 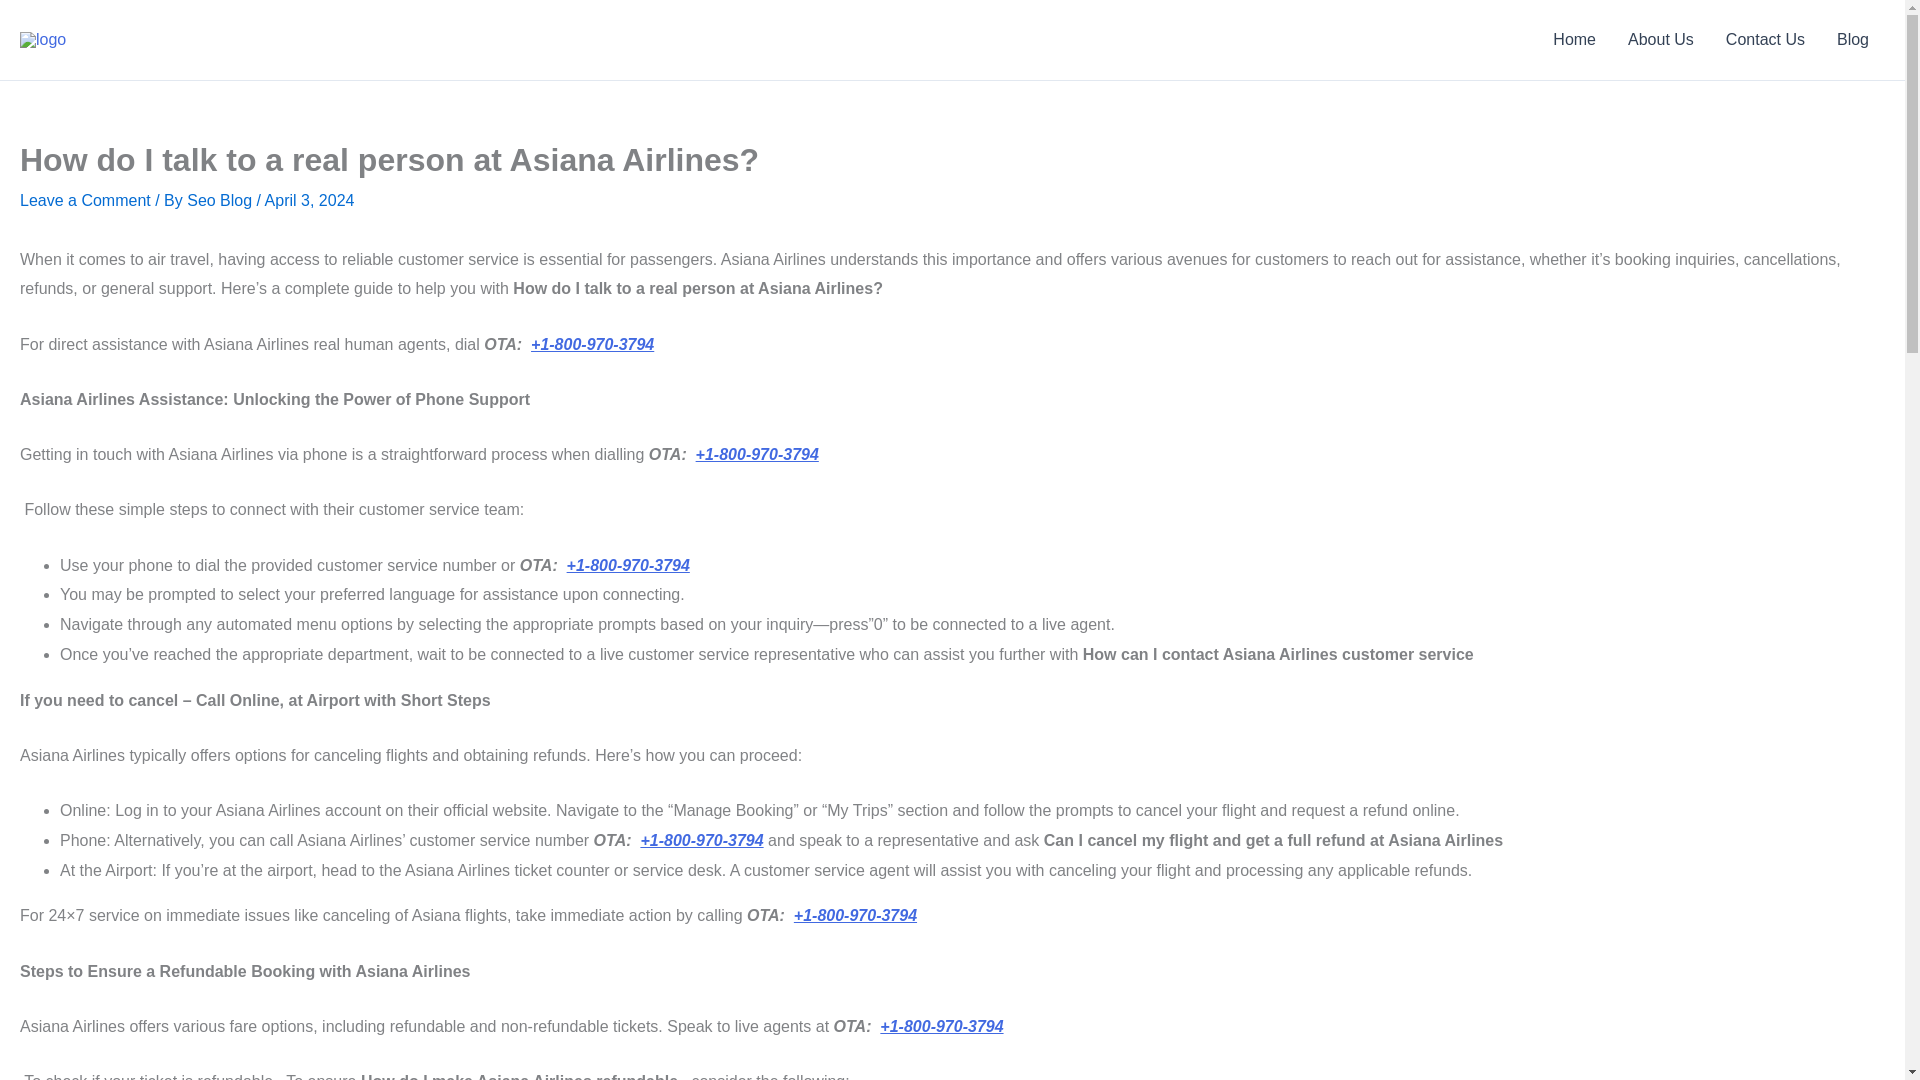 I want to click on Seo Blog, so click(x=220, y=200).